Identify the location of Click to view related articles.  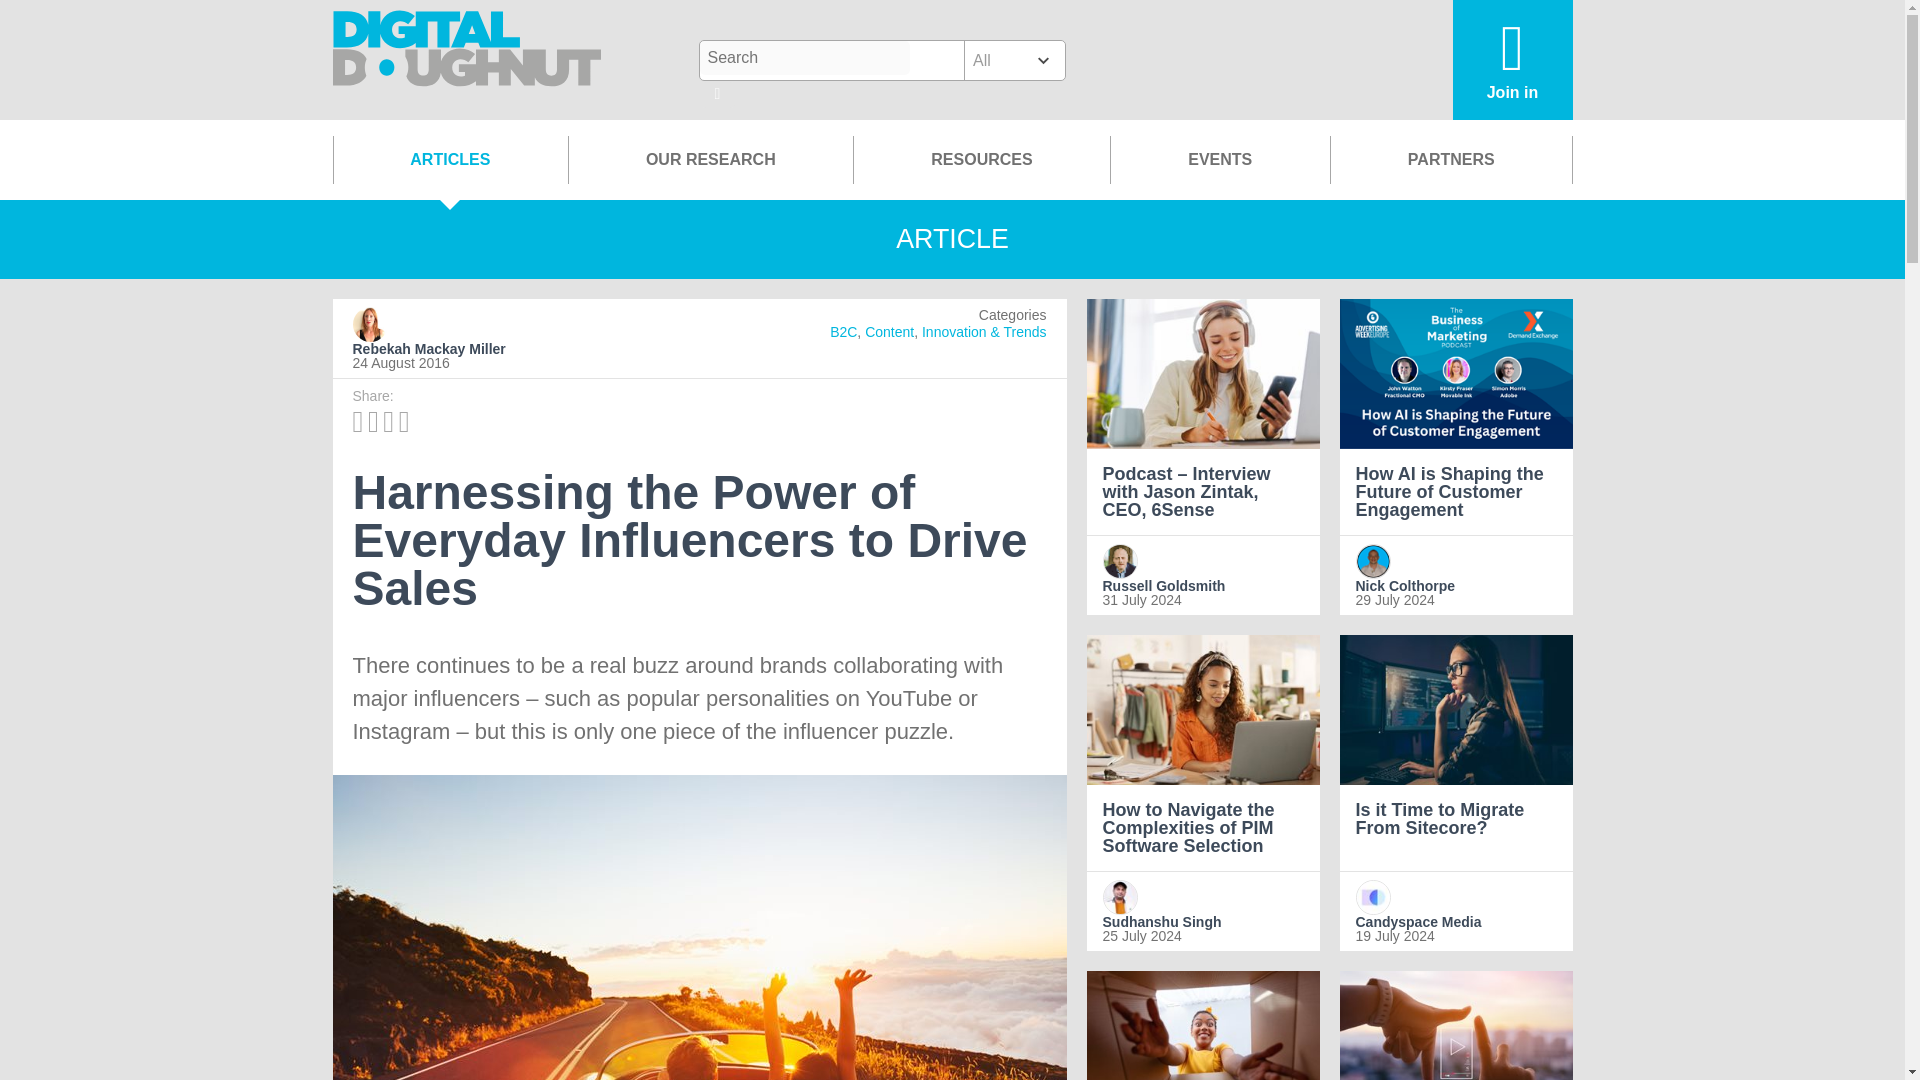
(842, 332).